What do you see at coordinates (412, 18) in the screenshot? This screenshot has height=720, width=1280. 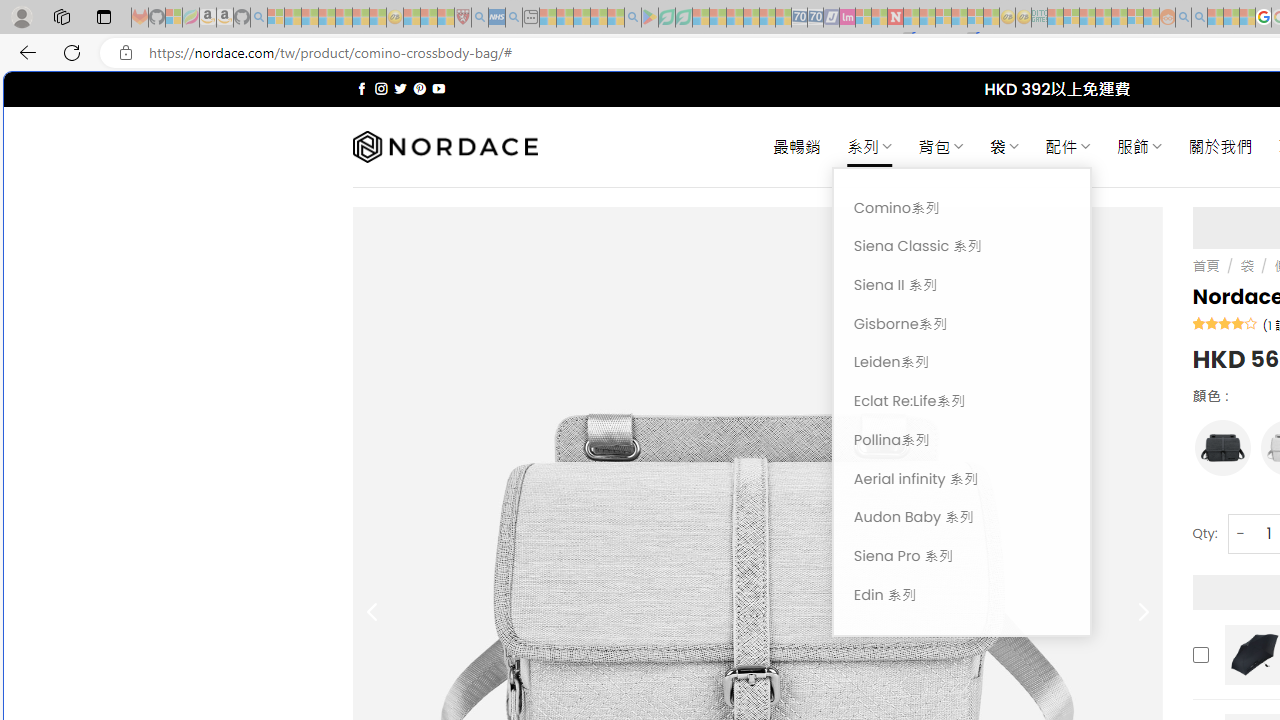 I see `Recipes - MSN - Sleeping` at bounding box center [412, 18].